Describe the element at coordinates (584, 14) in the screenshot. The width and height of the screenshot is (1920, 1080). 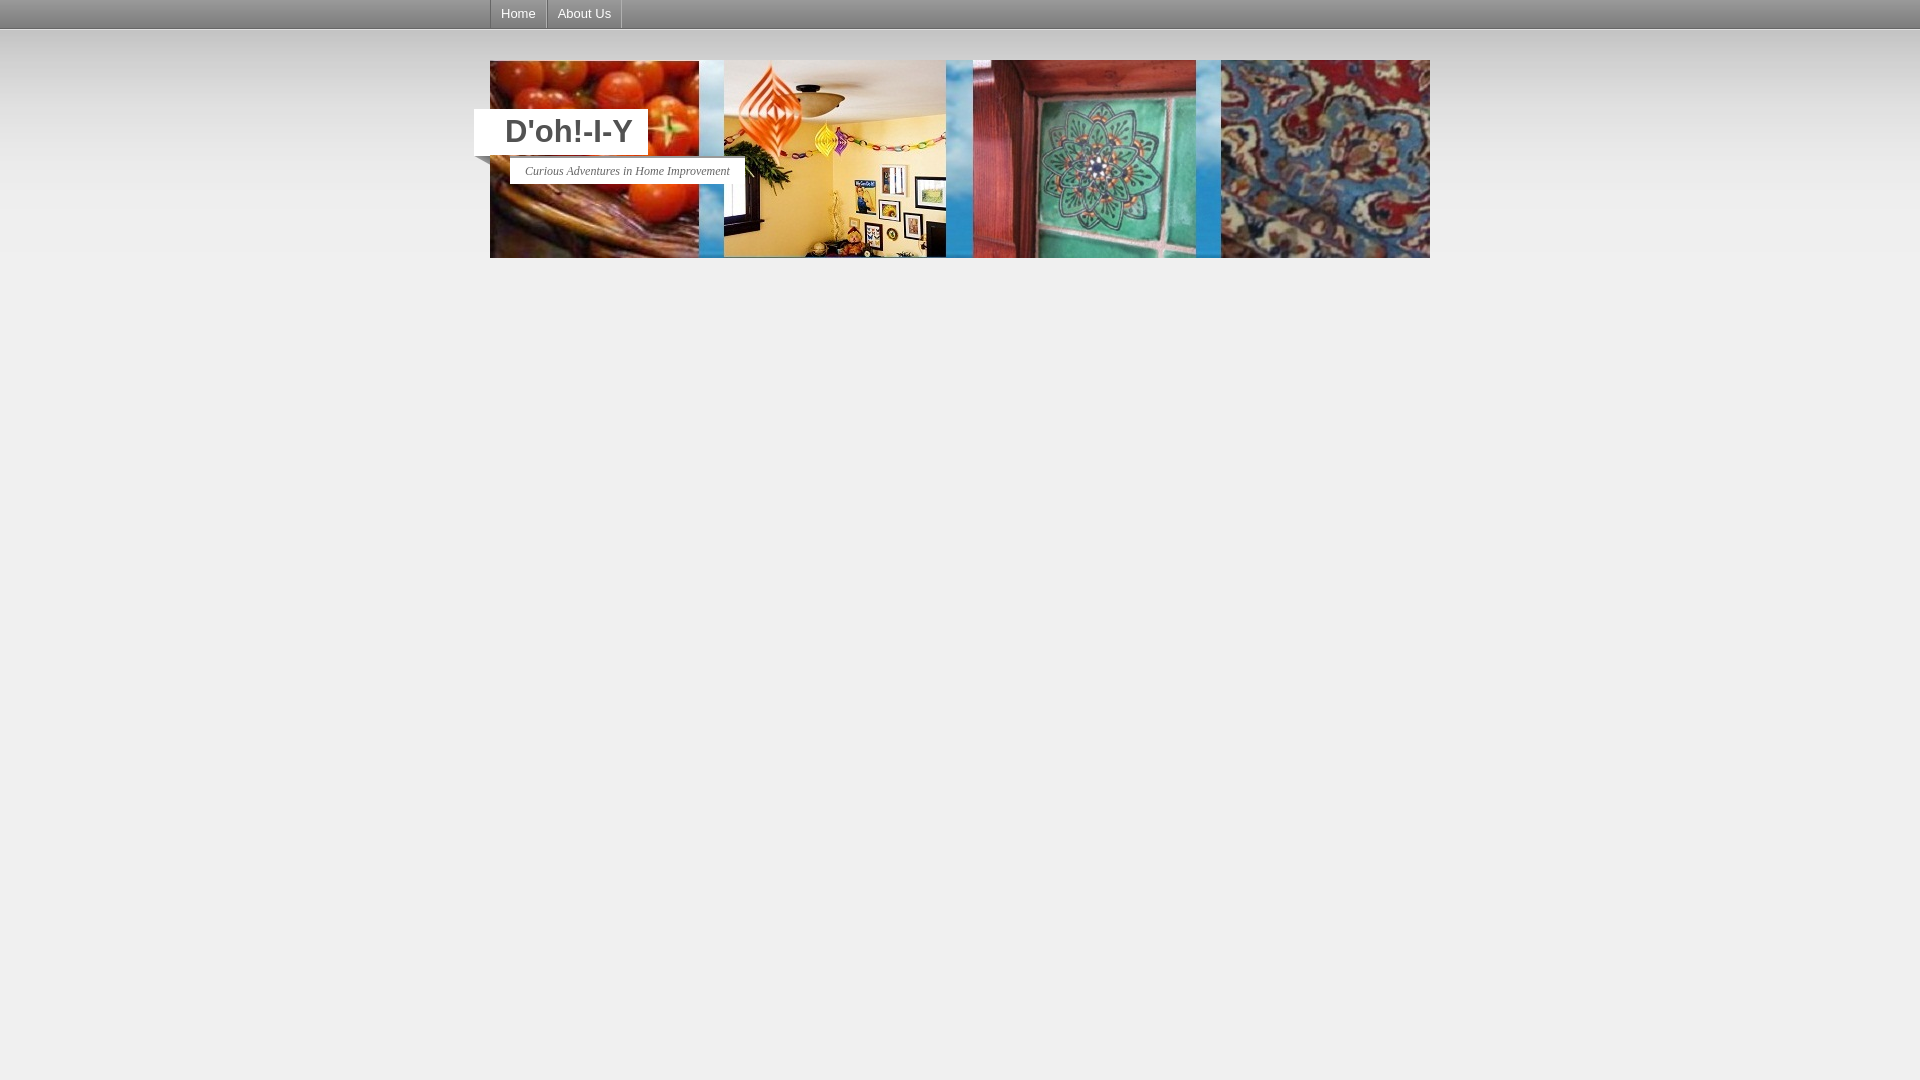
I see `About Us` at that location.